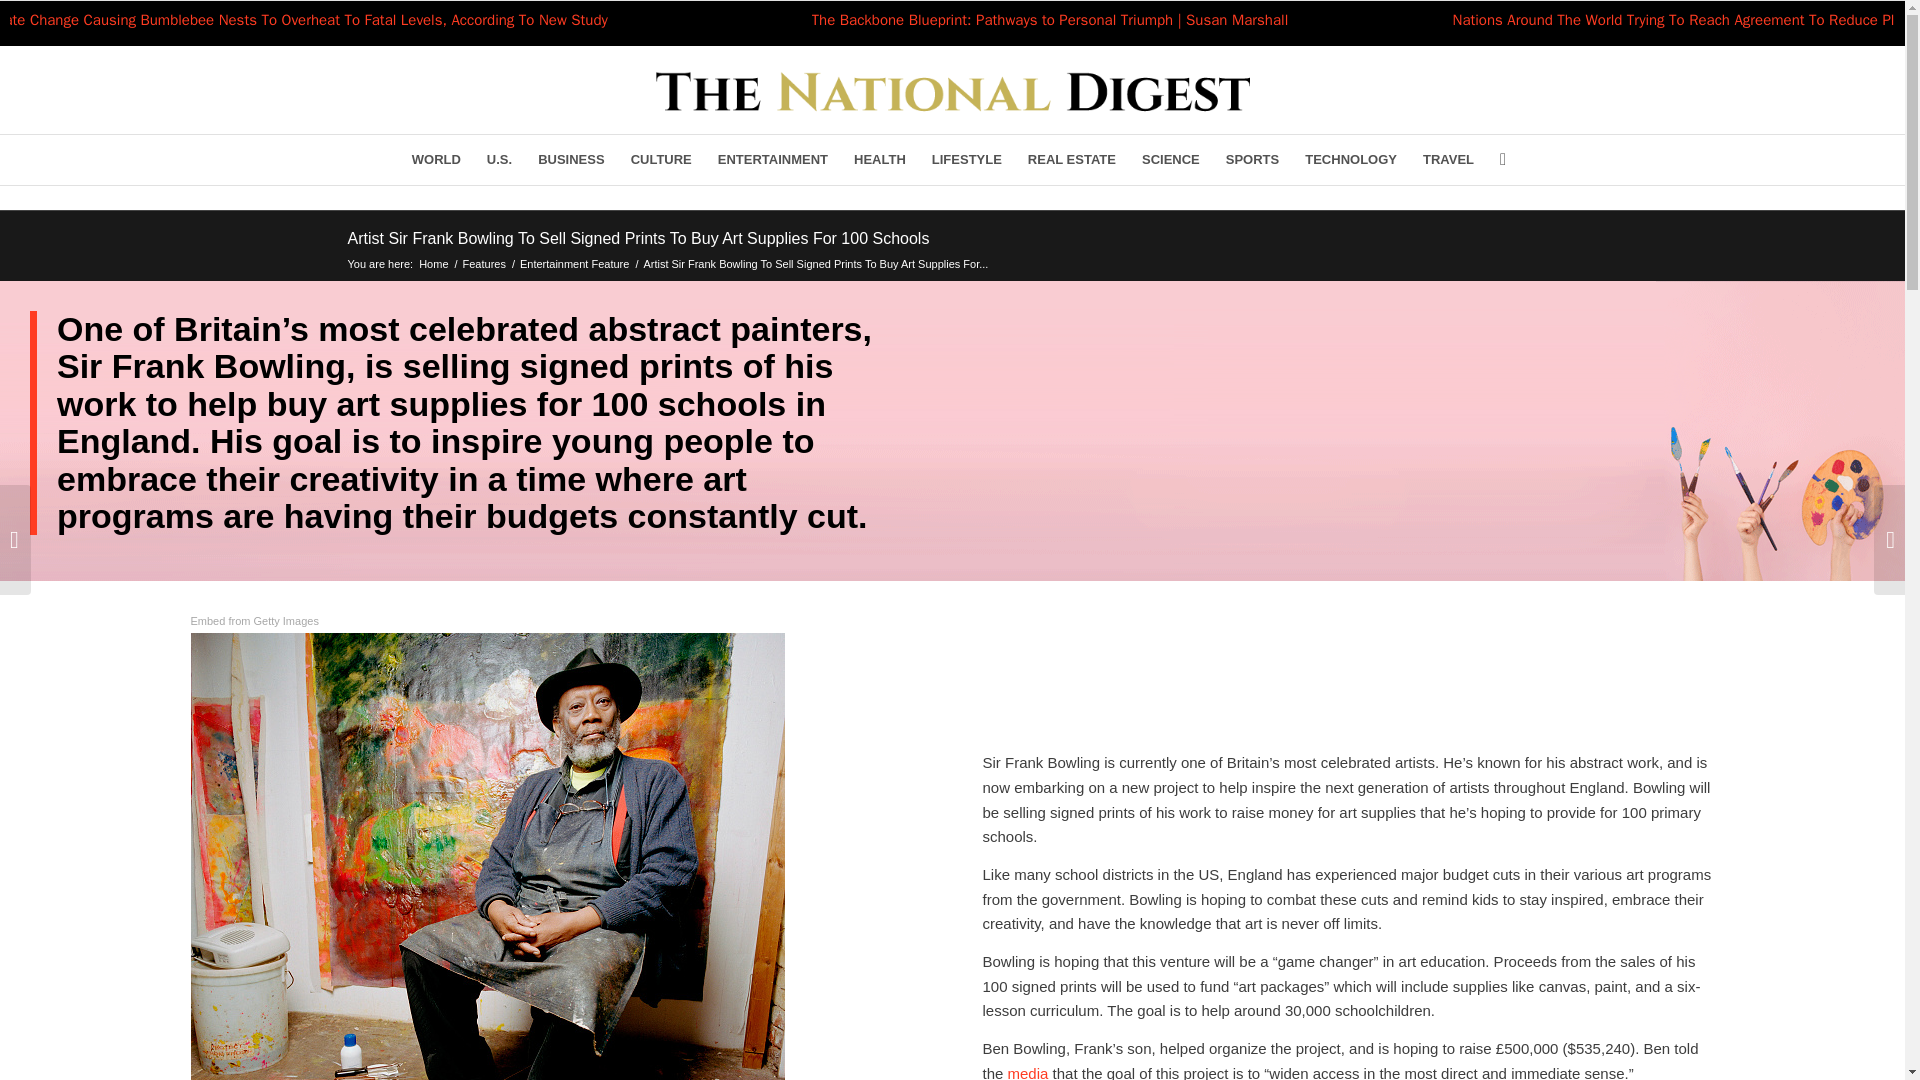  I want to click on The National Digest, so click(434, 263).